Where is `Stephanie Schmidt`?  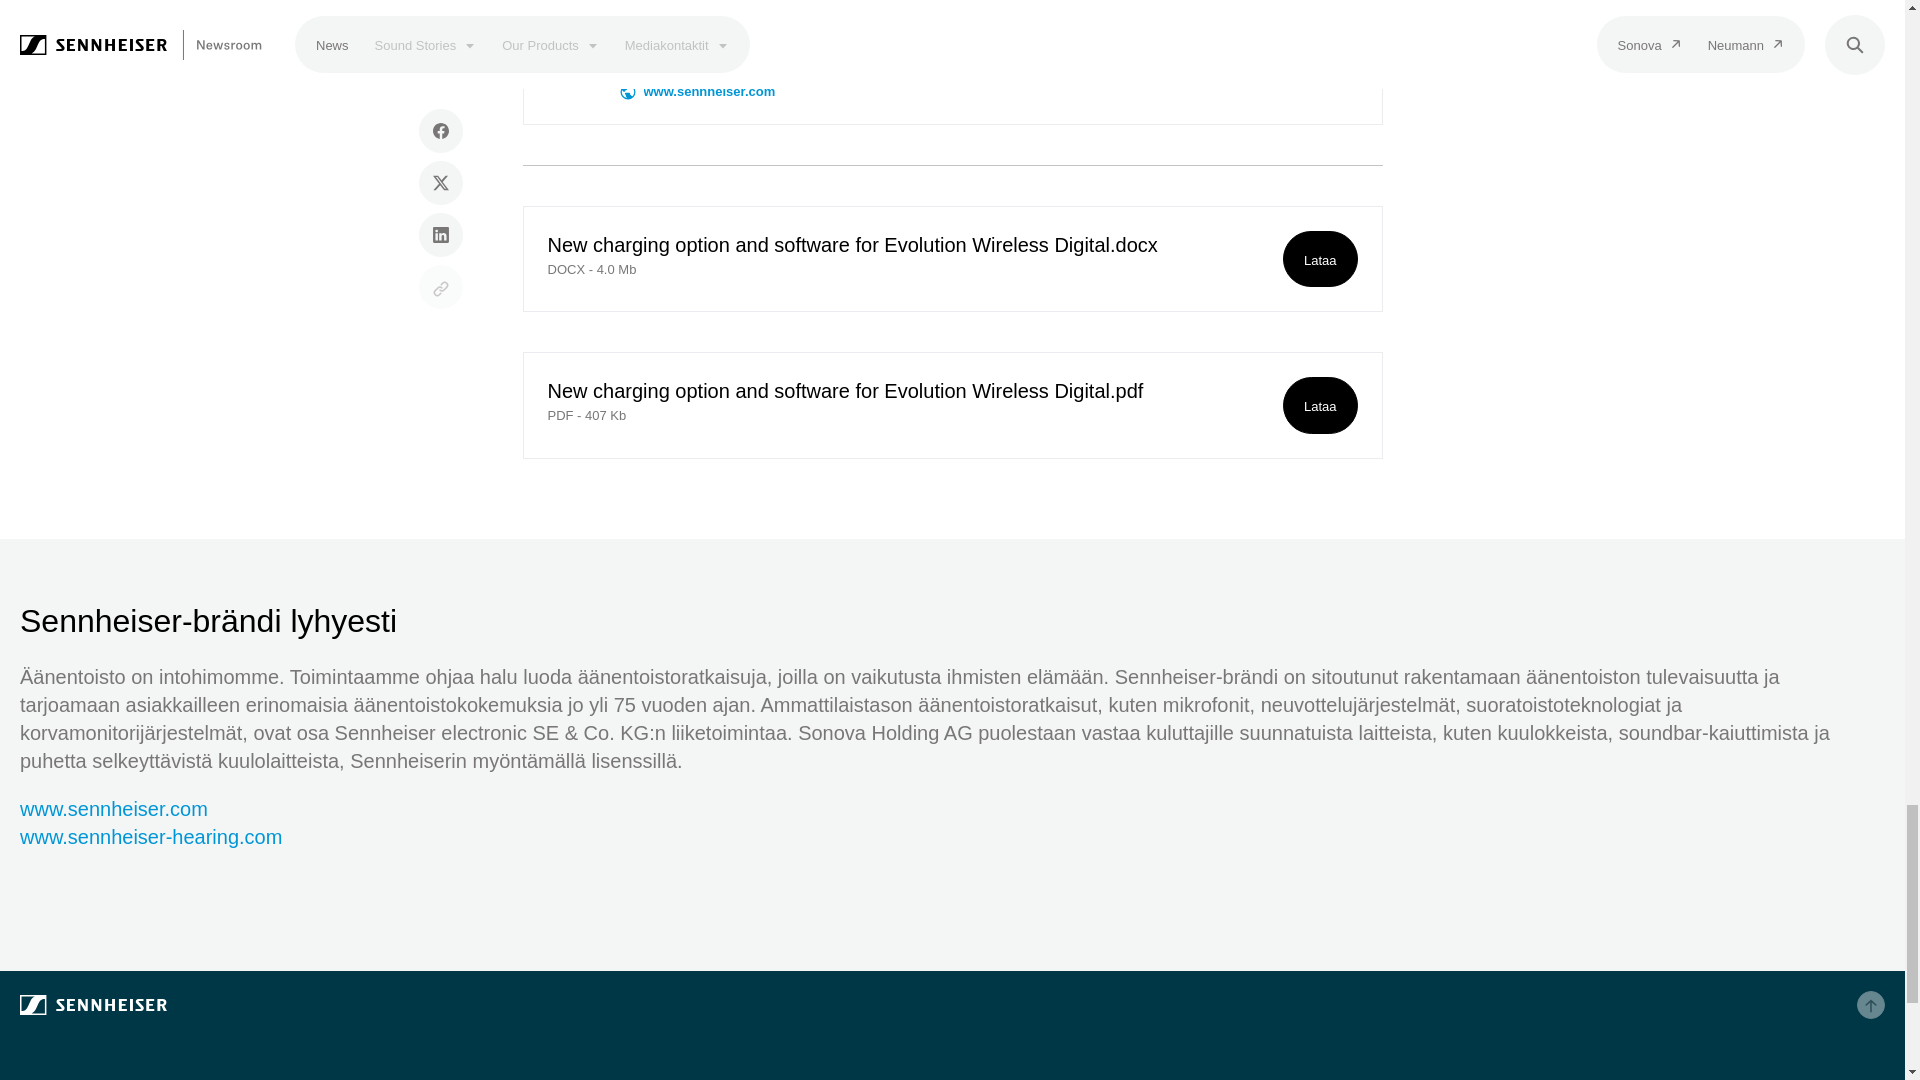
Stephanie Schmidt is located at coordinates (578, 24).